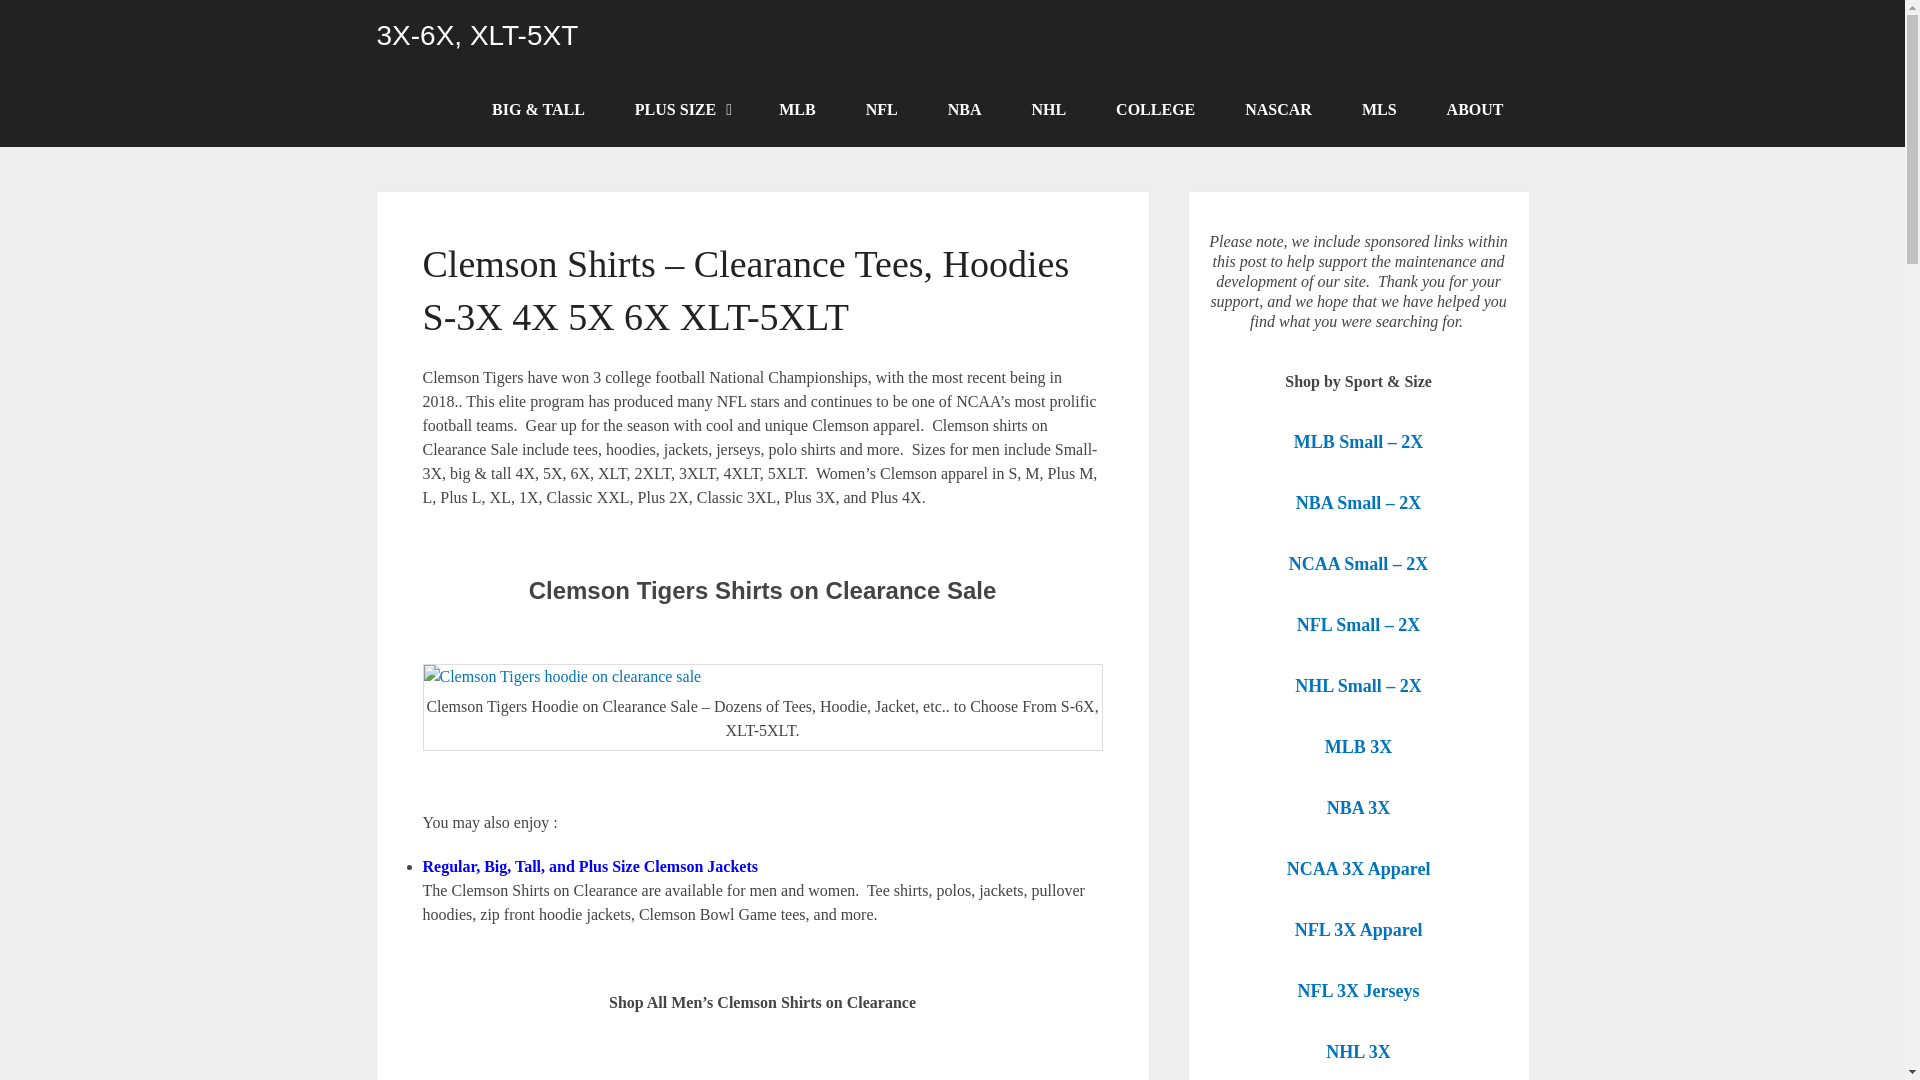 The image size is (1920, 1080). I want to click on PLUS SIZE, so click(682, 110).